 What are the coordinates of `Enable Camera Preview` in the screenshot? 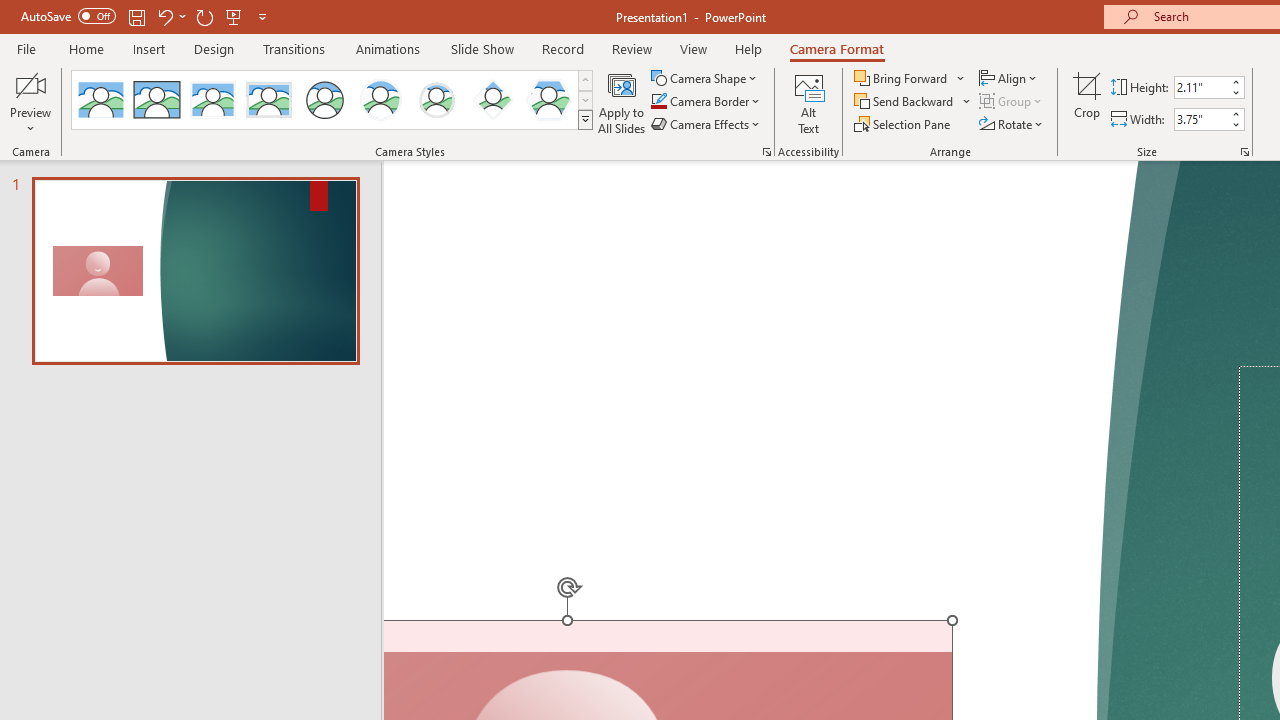 It's located at (30, 84).